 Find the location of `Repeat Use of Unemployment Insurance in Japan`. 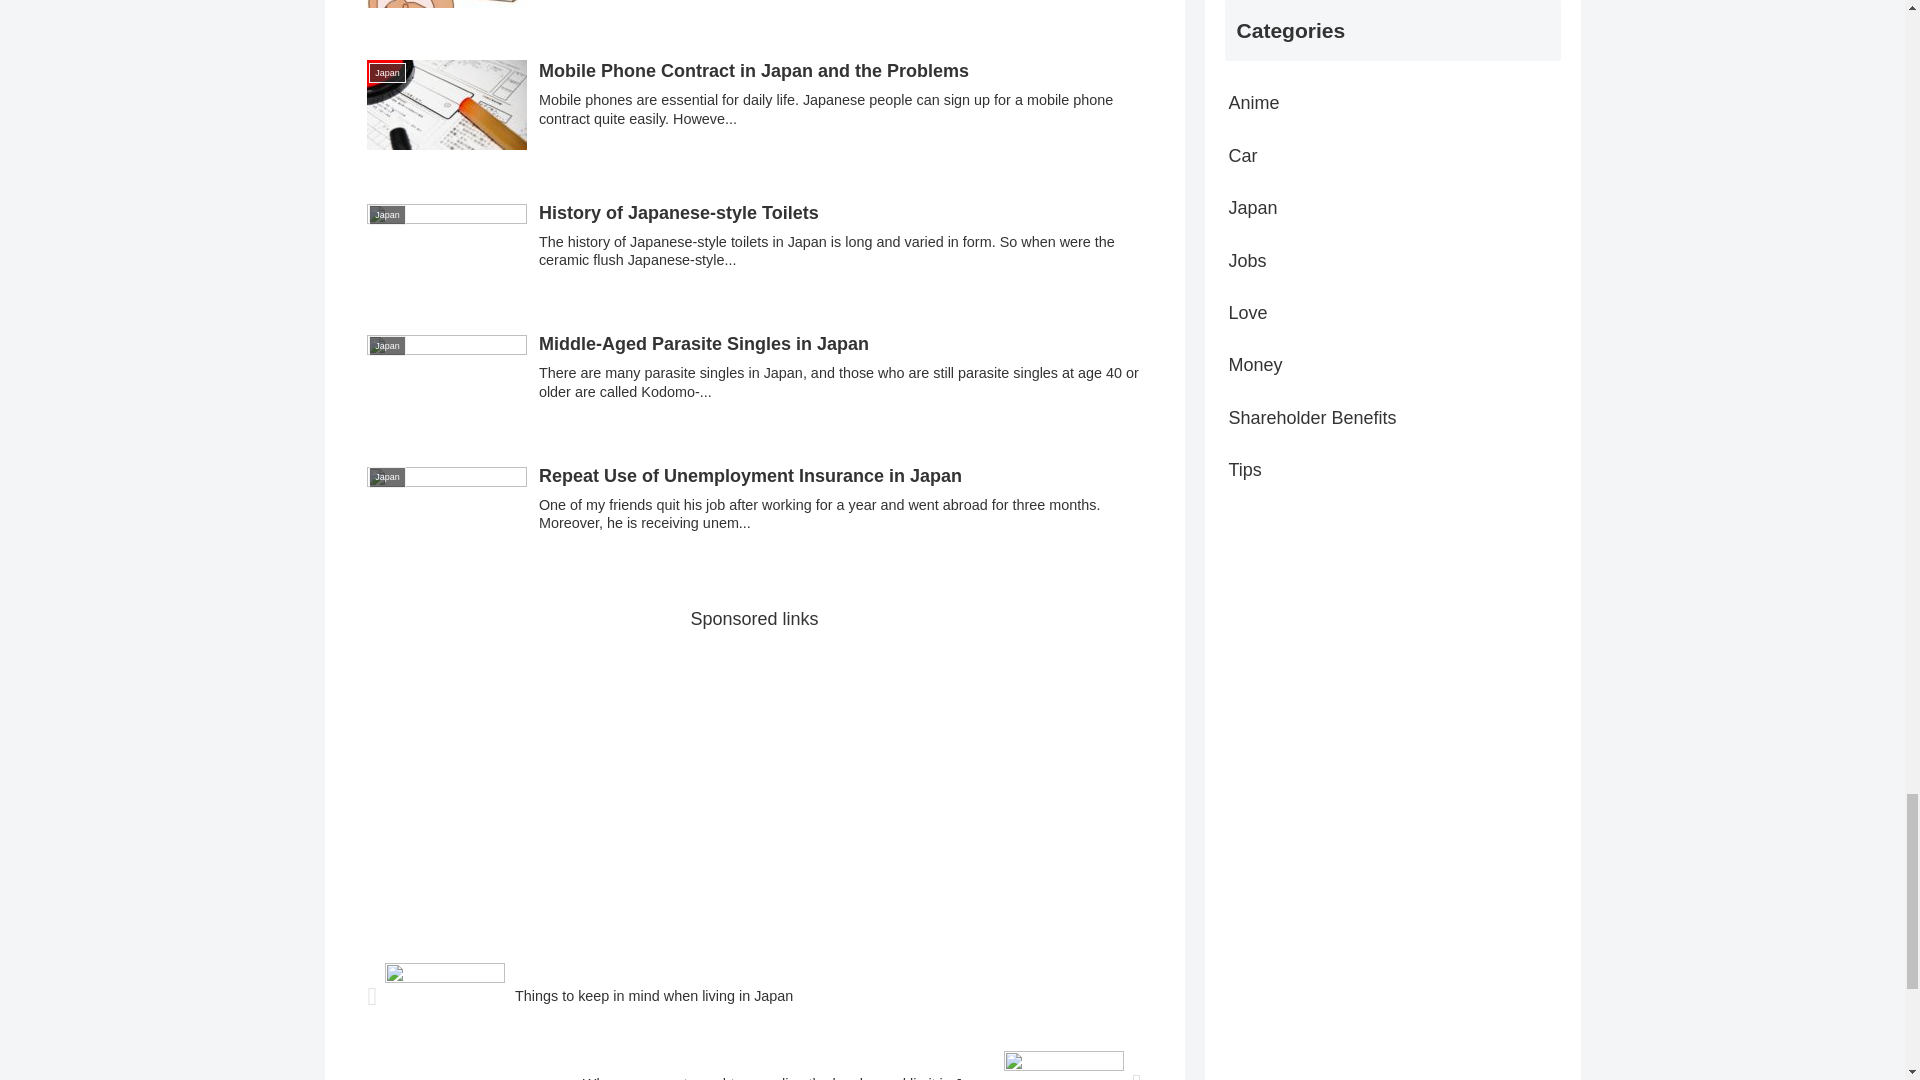

Repeat Use of Unemployment Insurance in Japan is located at coordinates (753, 508).